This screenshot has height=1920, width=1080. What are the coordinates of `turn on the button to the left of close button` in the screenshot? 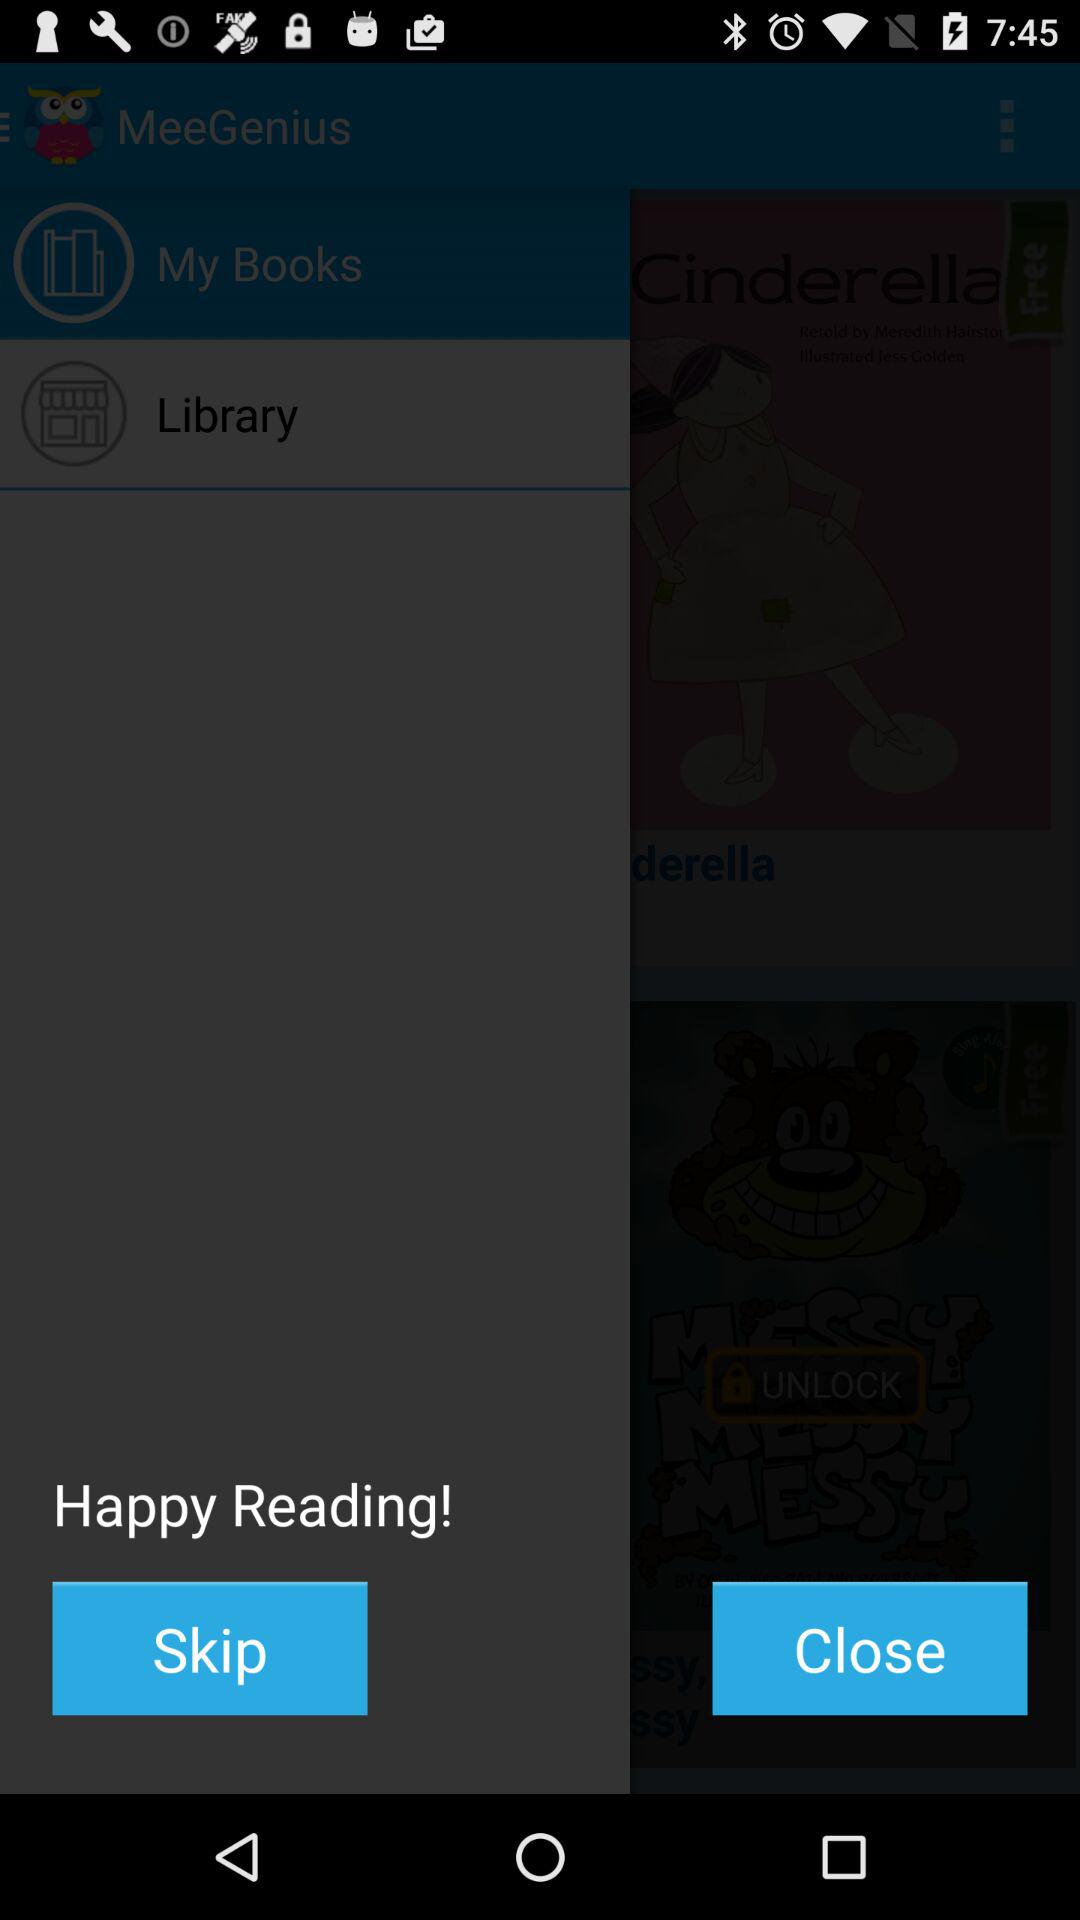 It's located at (210, 1648).